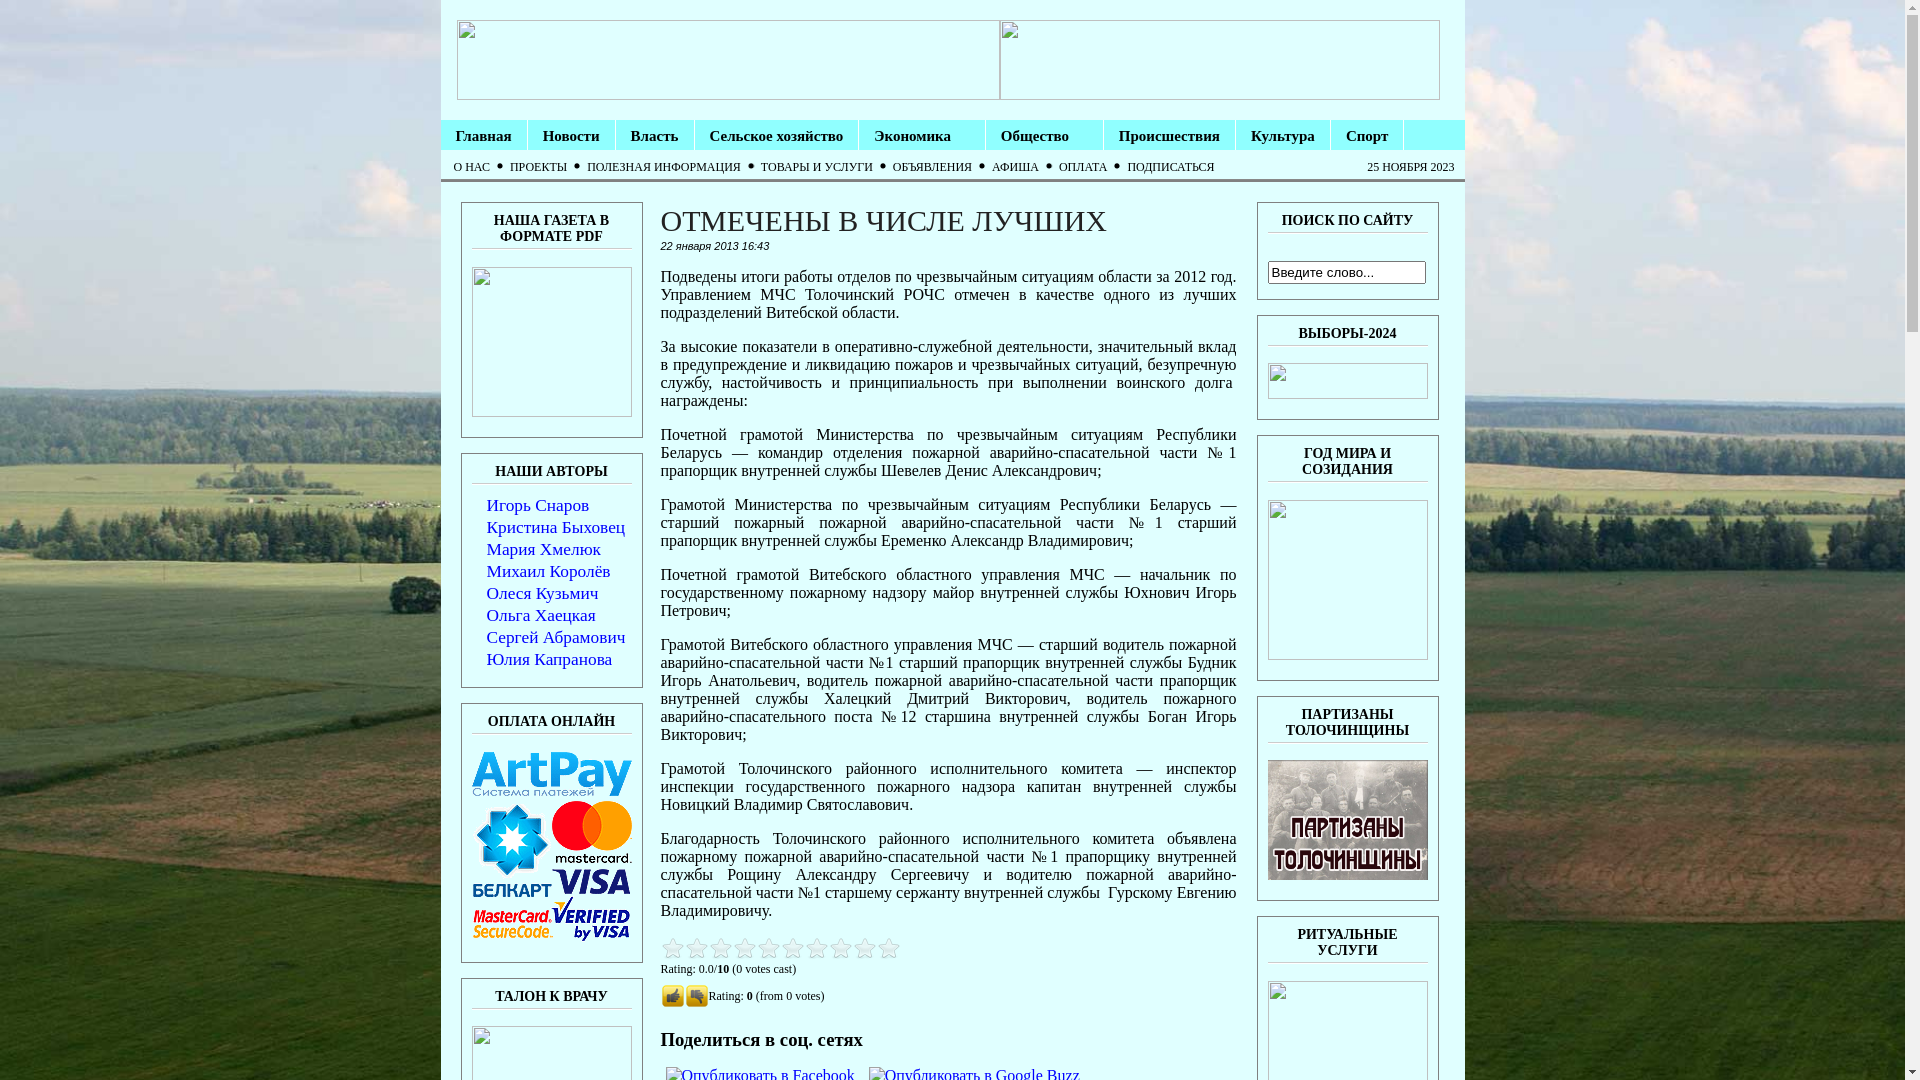 The width and height of the screenshot is (1920, 1080). I want to click on 8 / 10, so click(756, 948).